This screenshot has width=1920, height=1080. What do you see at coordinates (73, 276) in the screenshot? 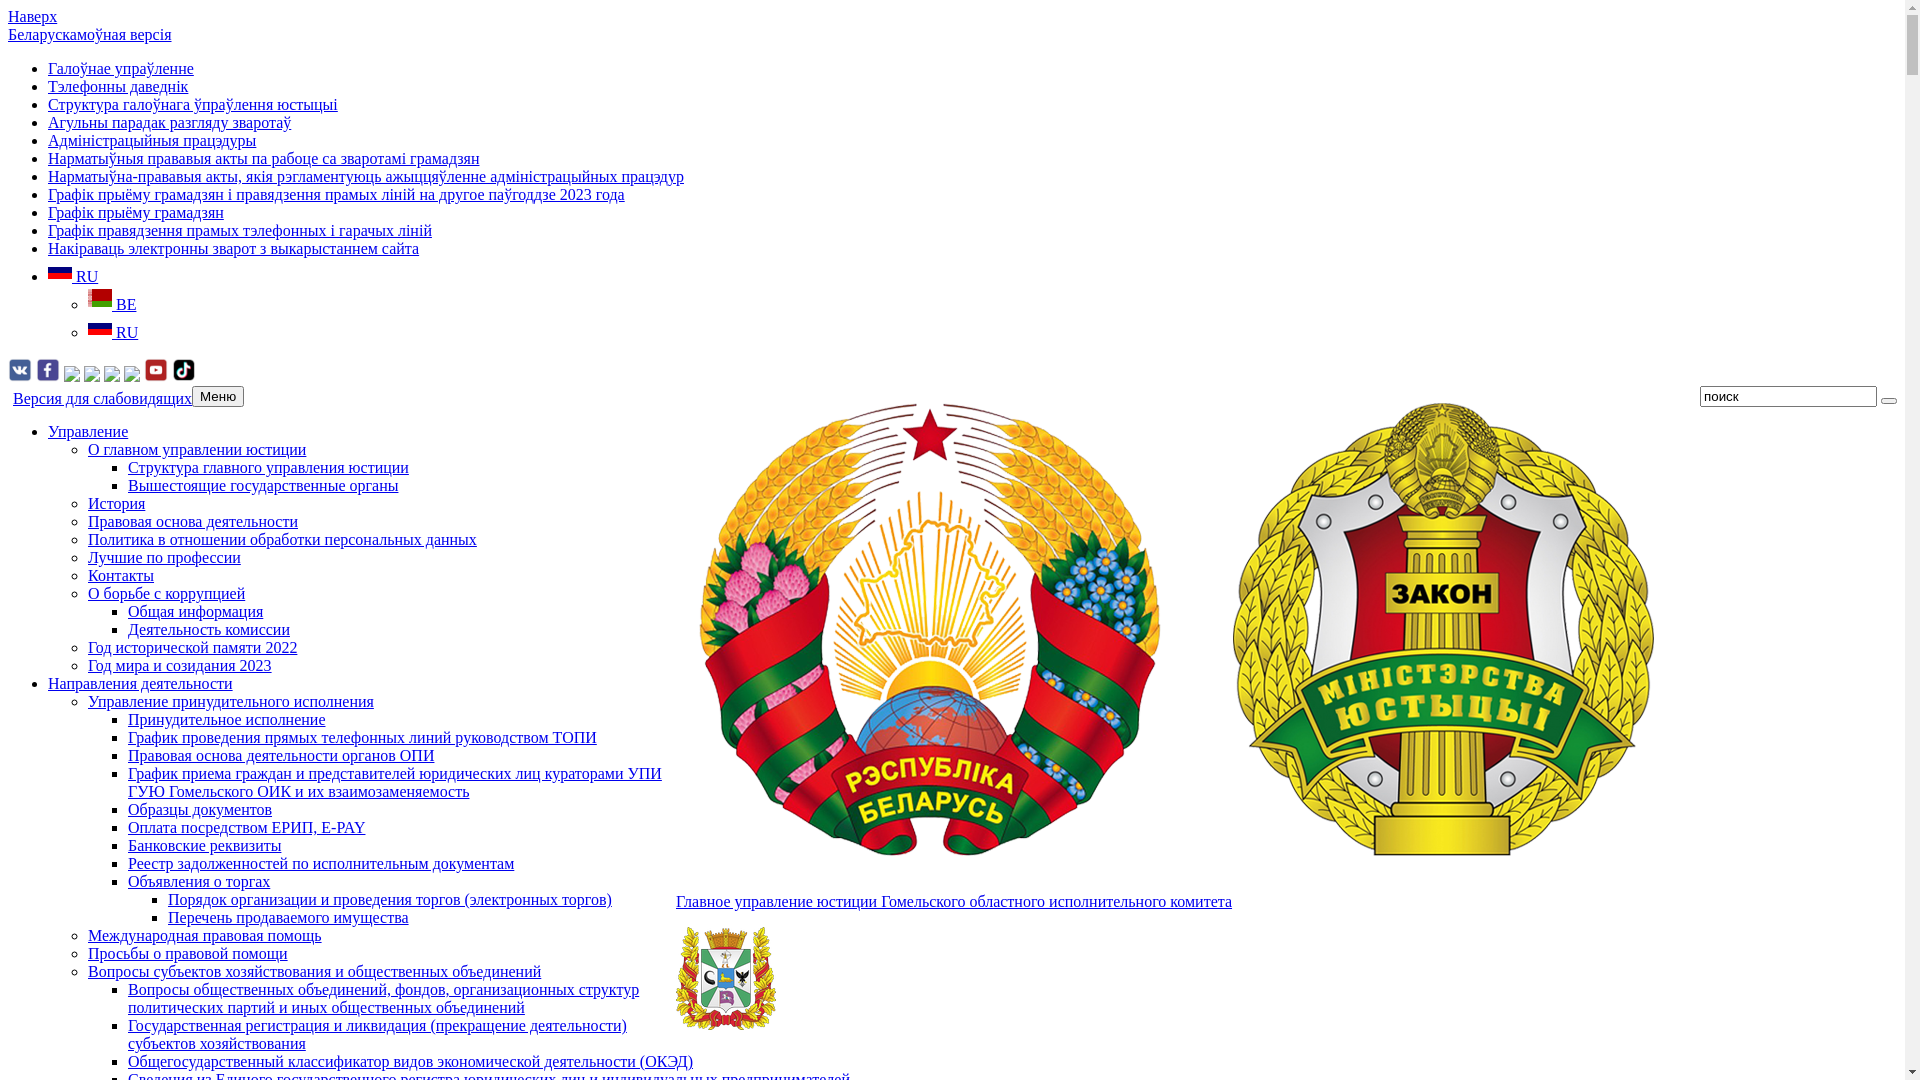
I see `RU` at bounding box center [73, 276].